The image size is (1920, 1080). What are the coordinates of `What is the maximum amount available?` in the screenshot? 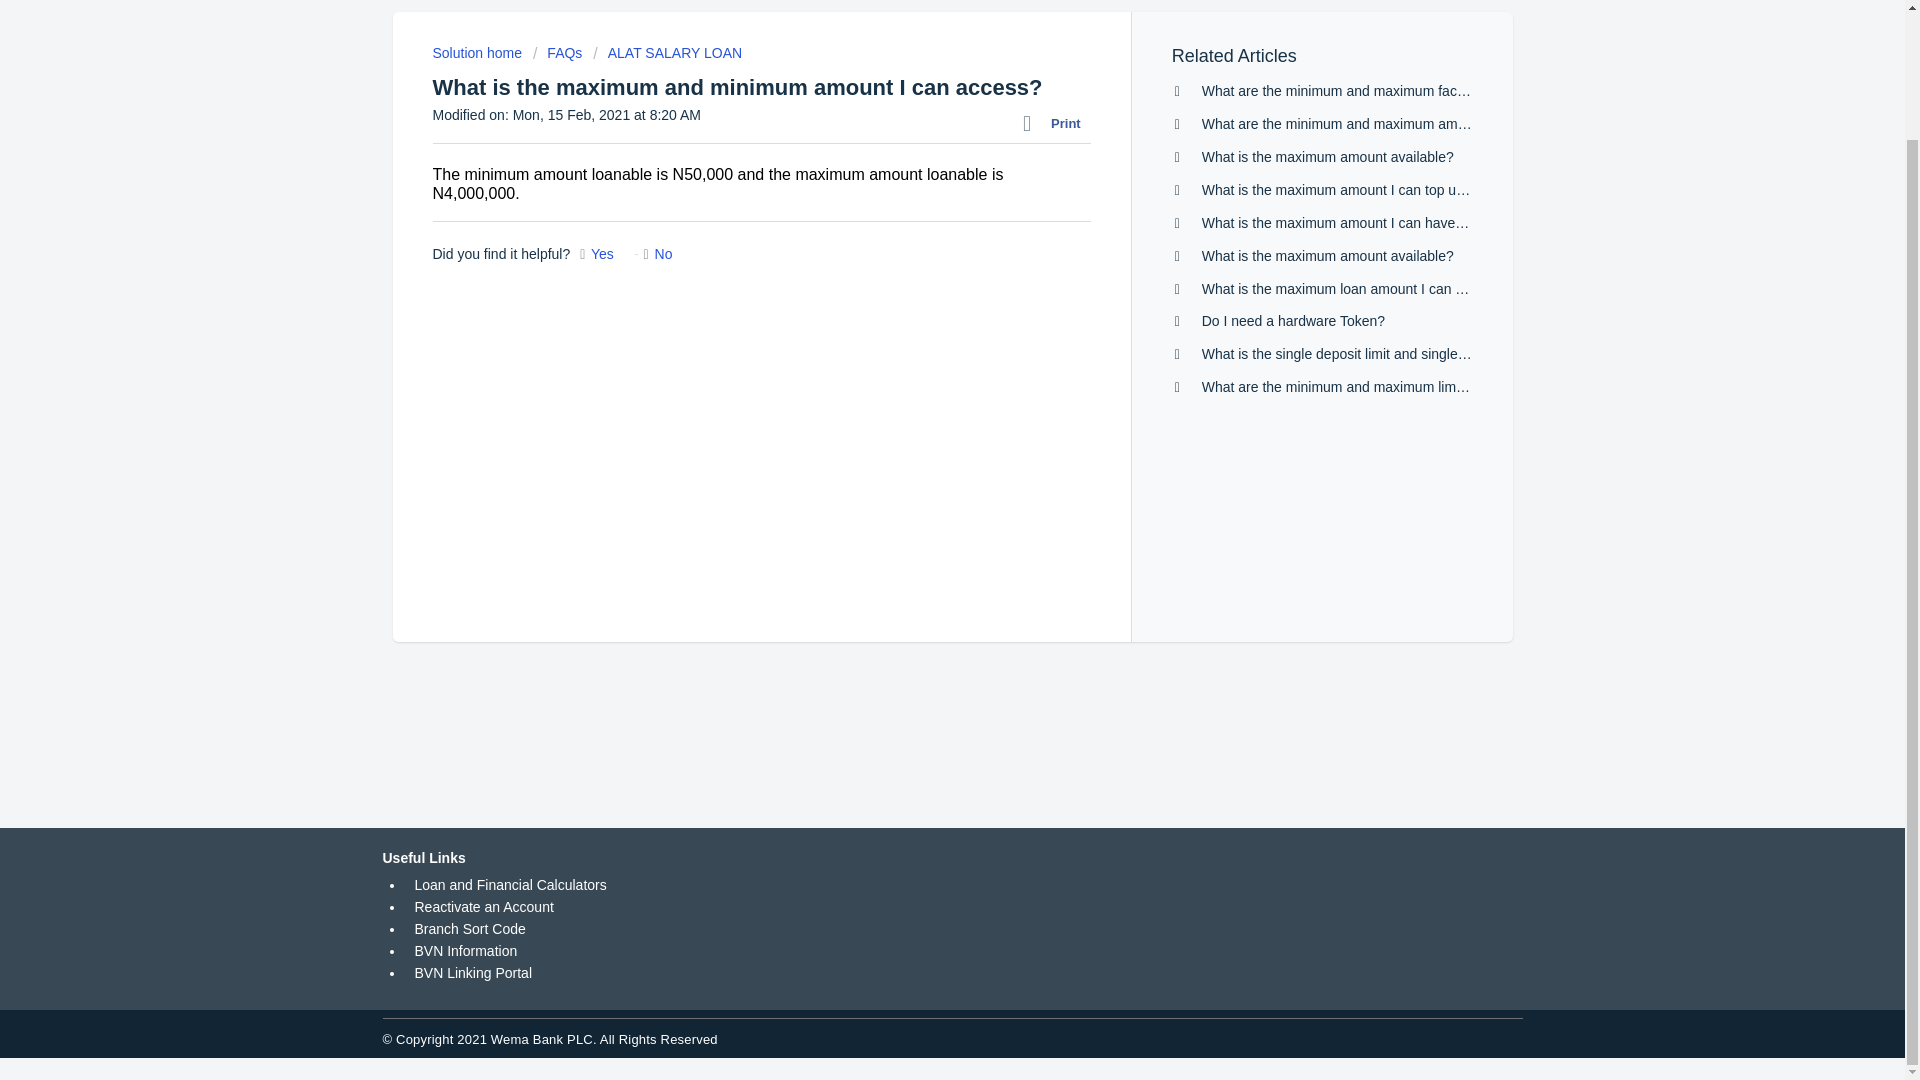 It's located at (1327, 256).